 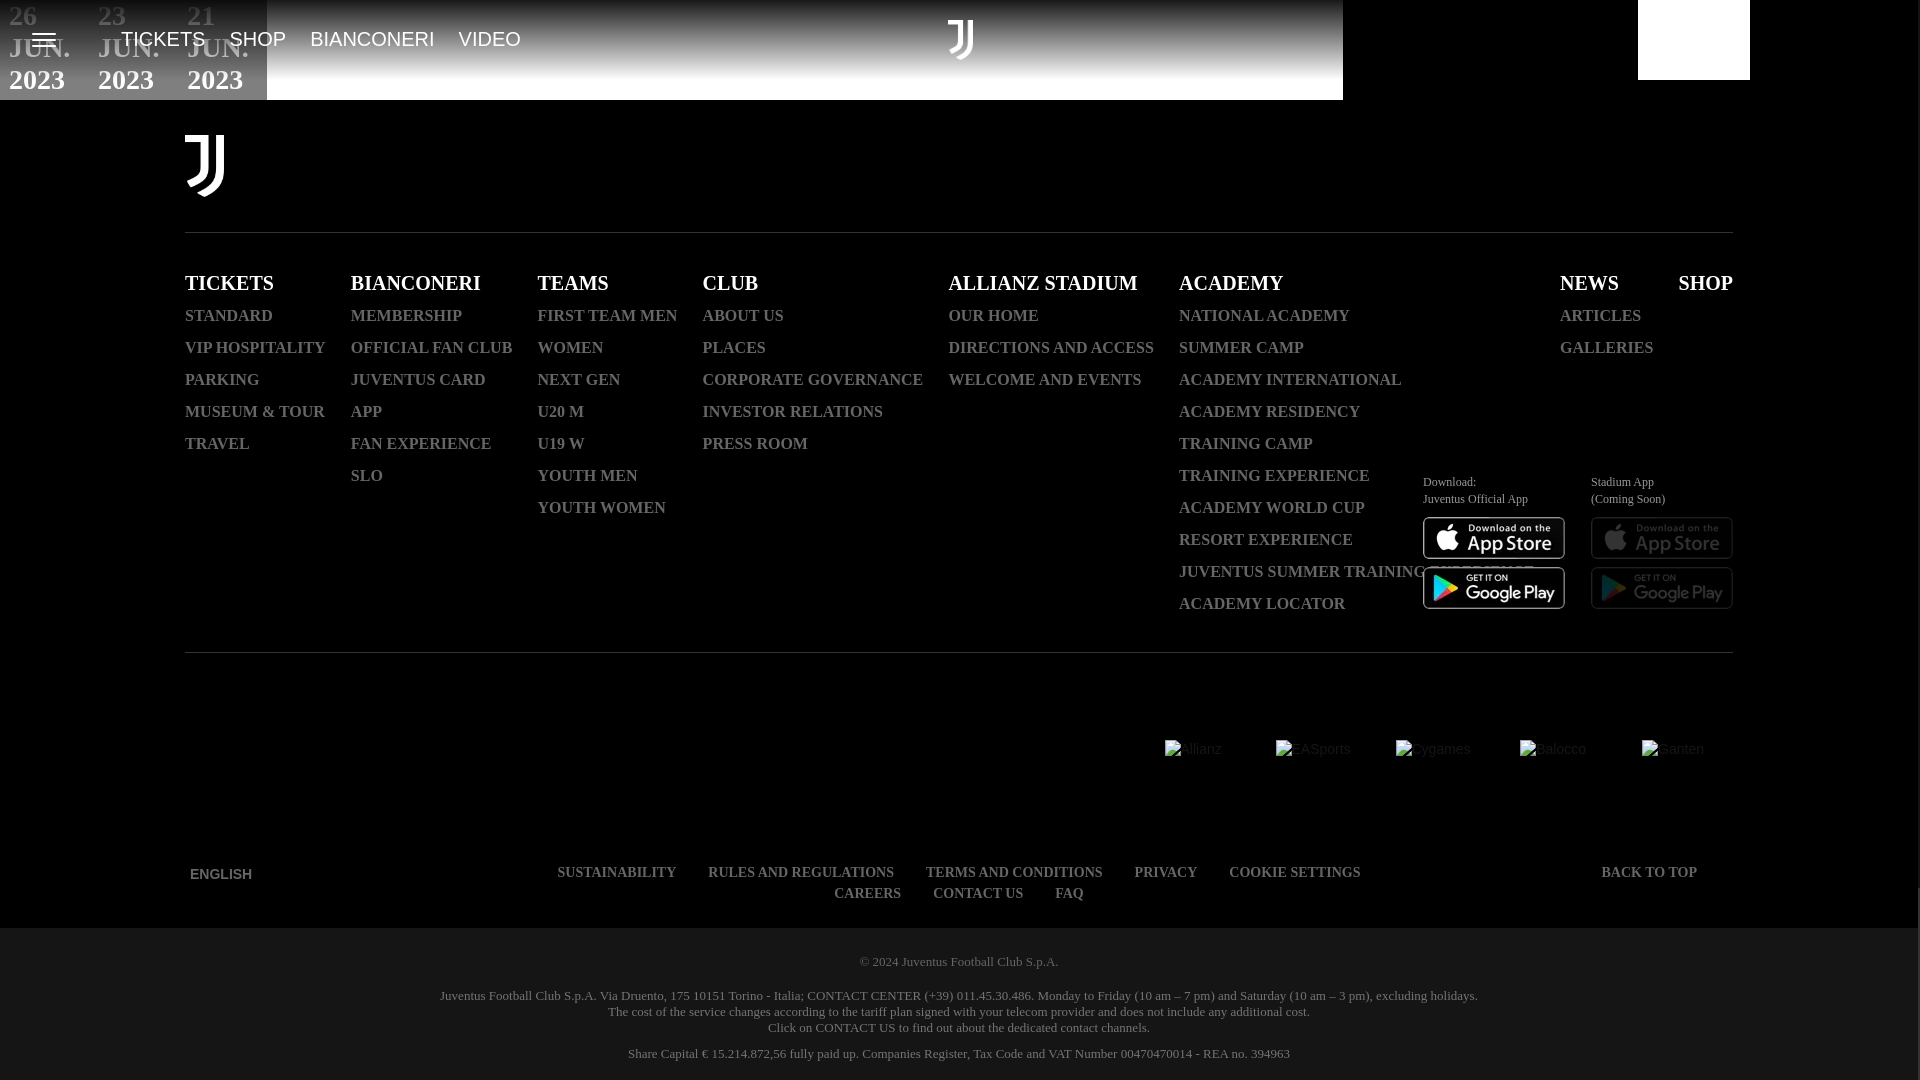 I want to click on Instagram, so click(x=1404, y=168).